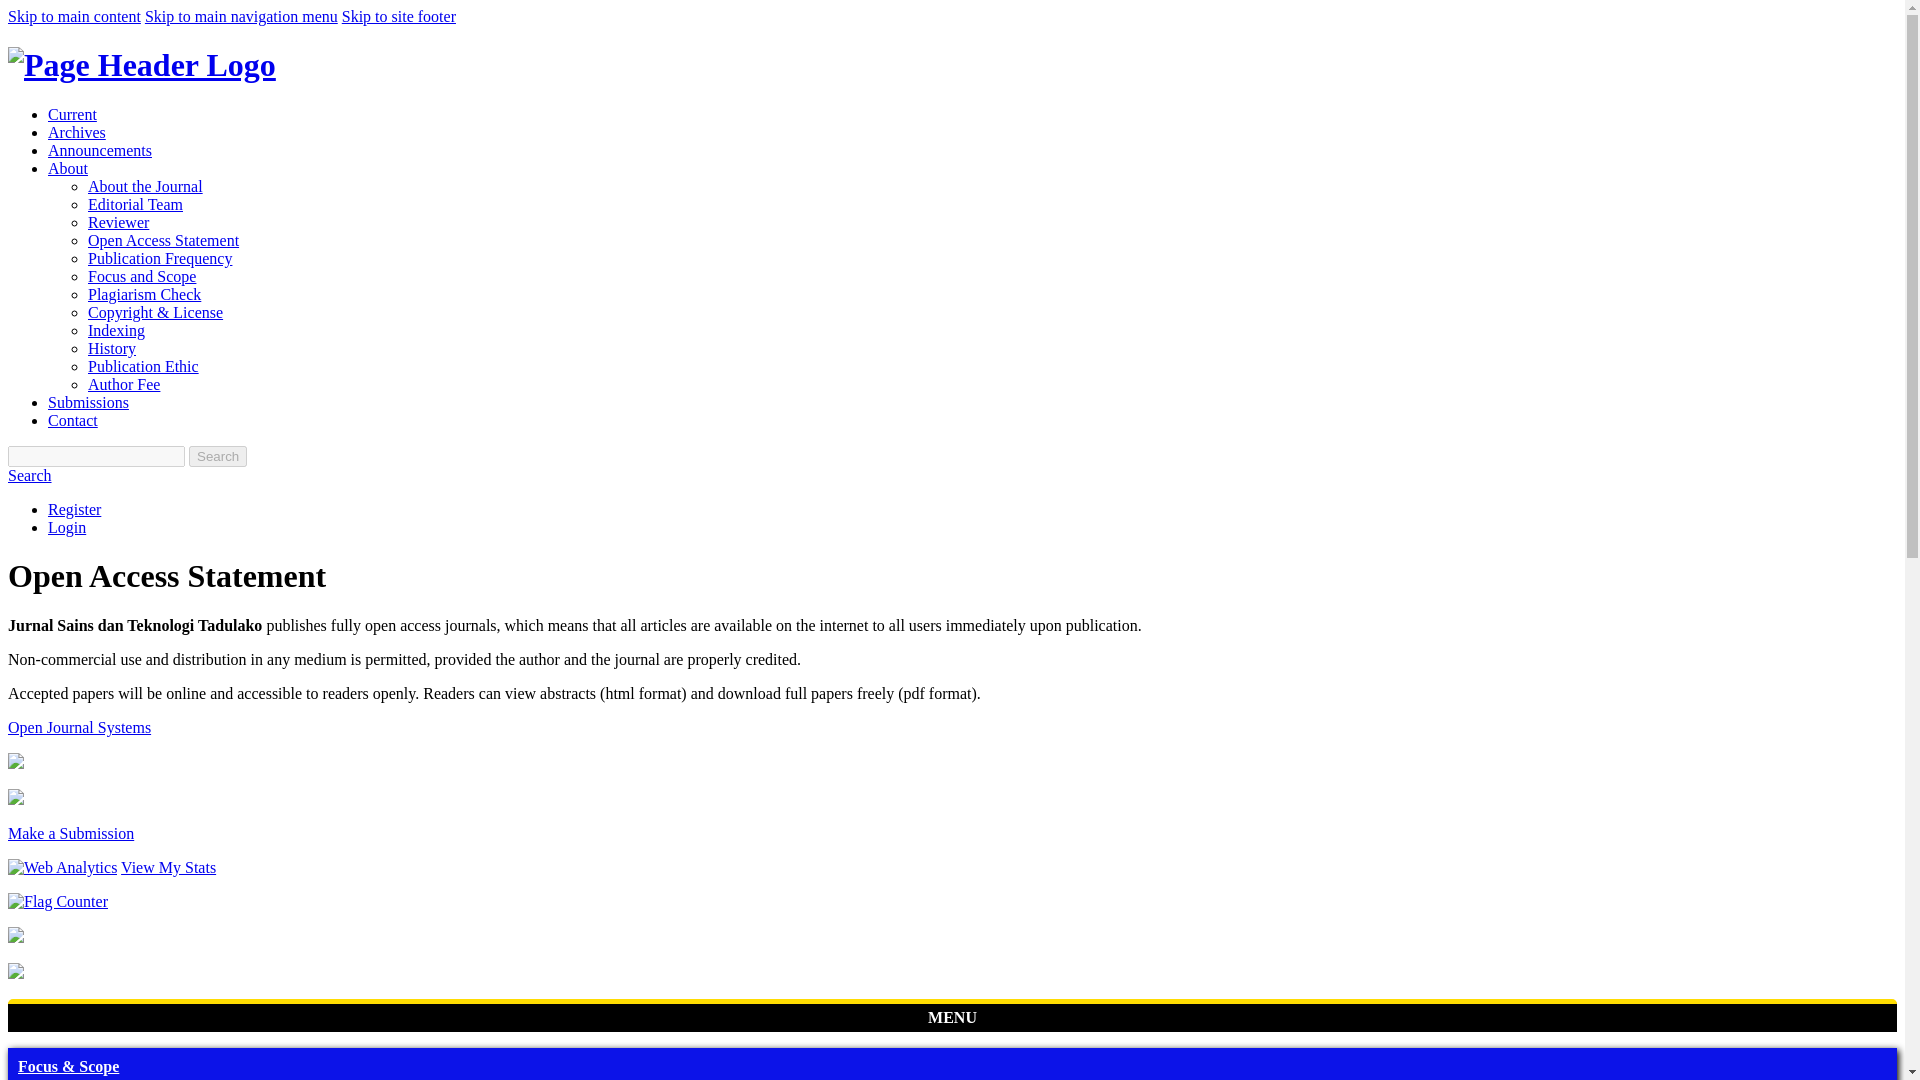 The height and width of the screenshot is (1080, 1920). I want to click on Web Analytics, so click(62, 866).